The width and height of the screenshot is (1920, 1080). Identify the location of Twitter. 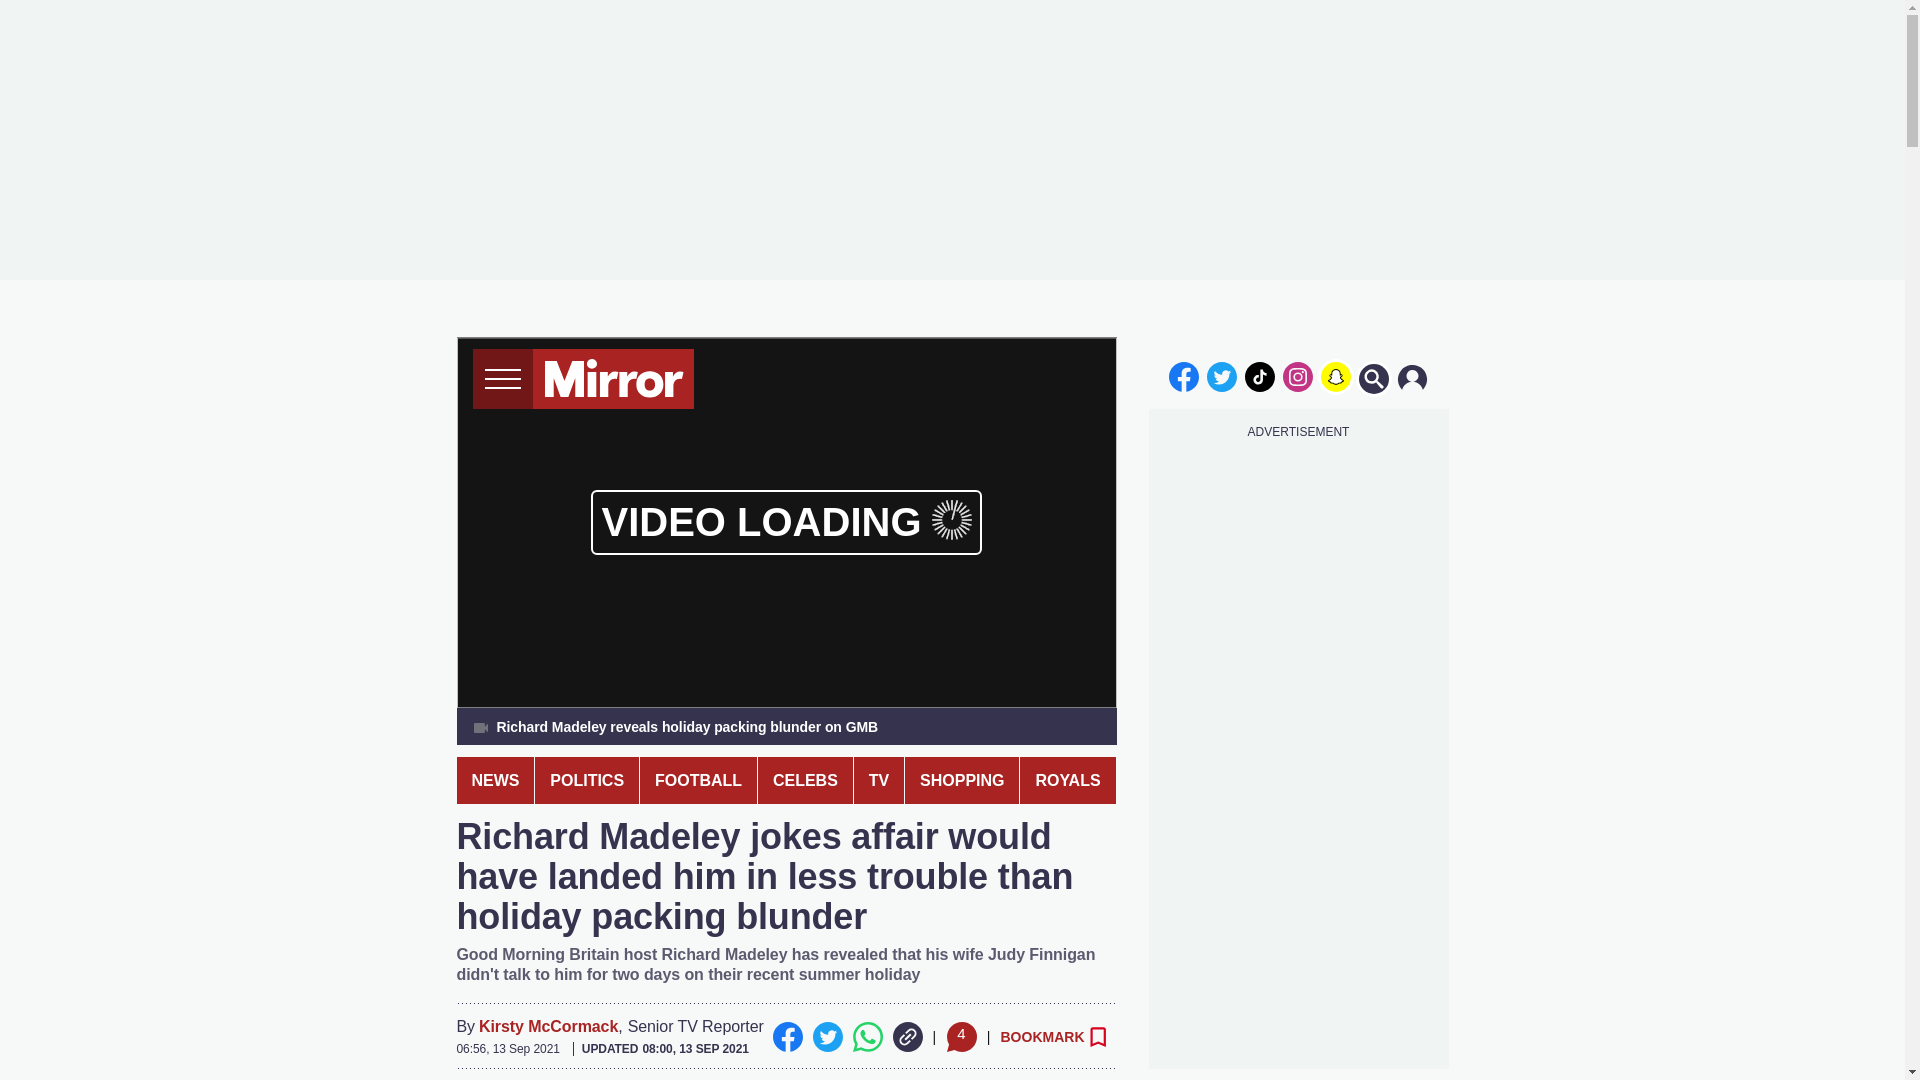
(827, 1036).